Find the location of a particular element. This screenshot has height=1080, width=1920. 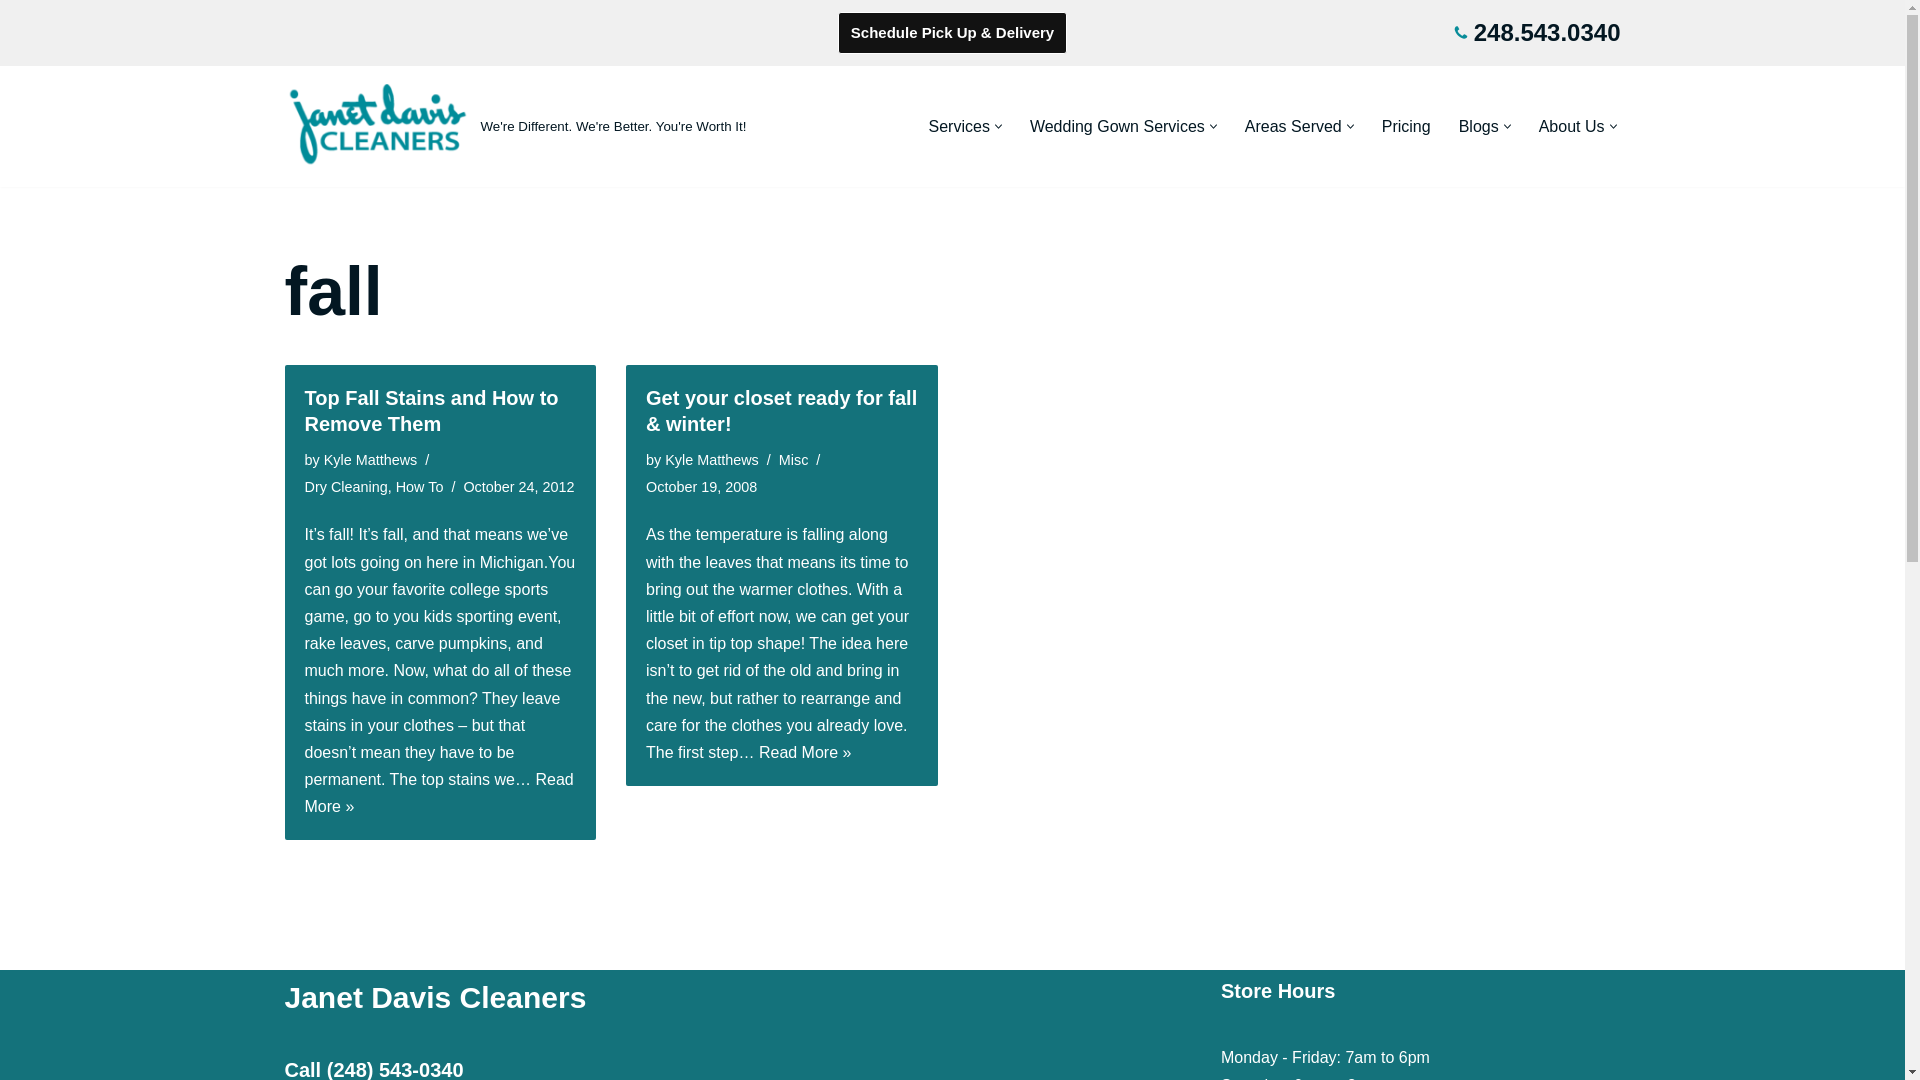

We're Different. We're Better. You're Worth It! is located at coordinates (515, 126).